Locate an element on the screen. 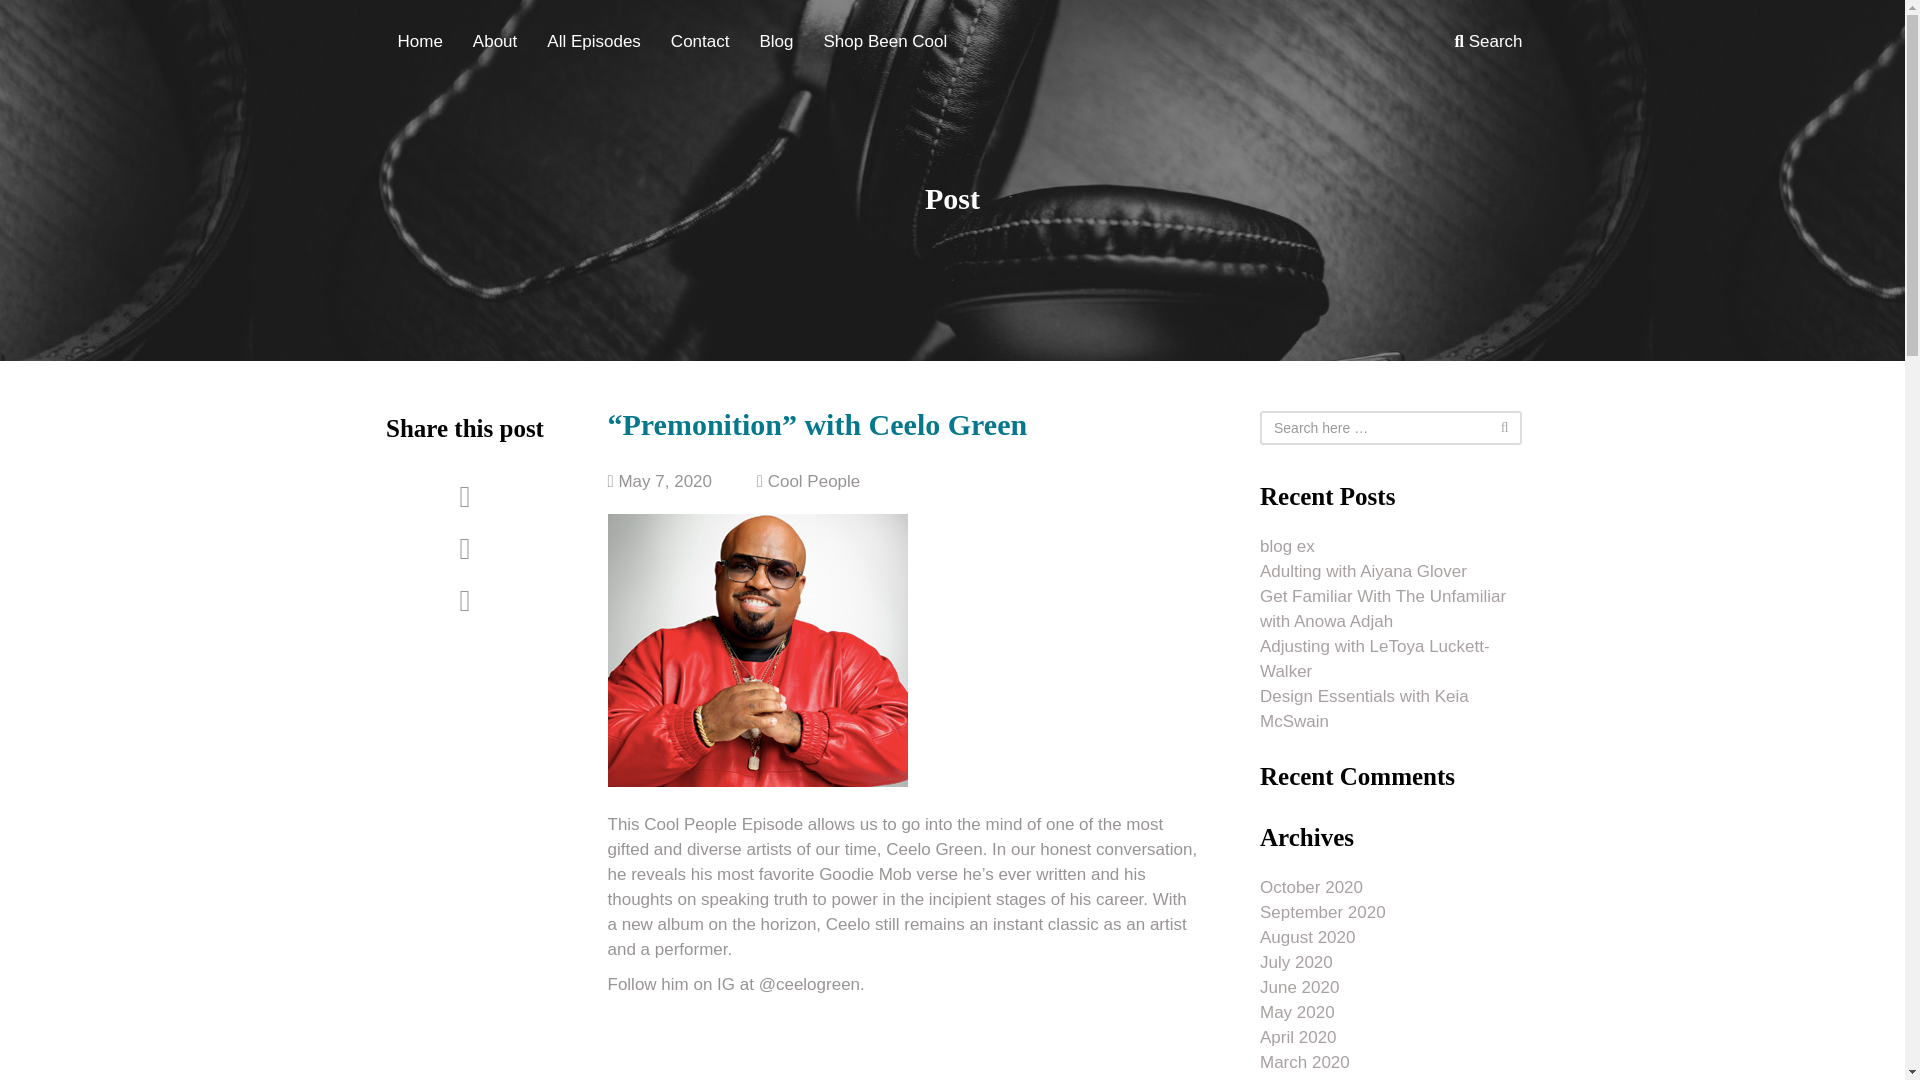  Contact is located at coordinates (700, 52).